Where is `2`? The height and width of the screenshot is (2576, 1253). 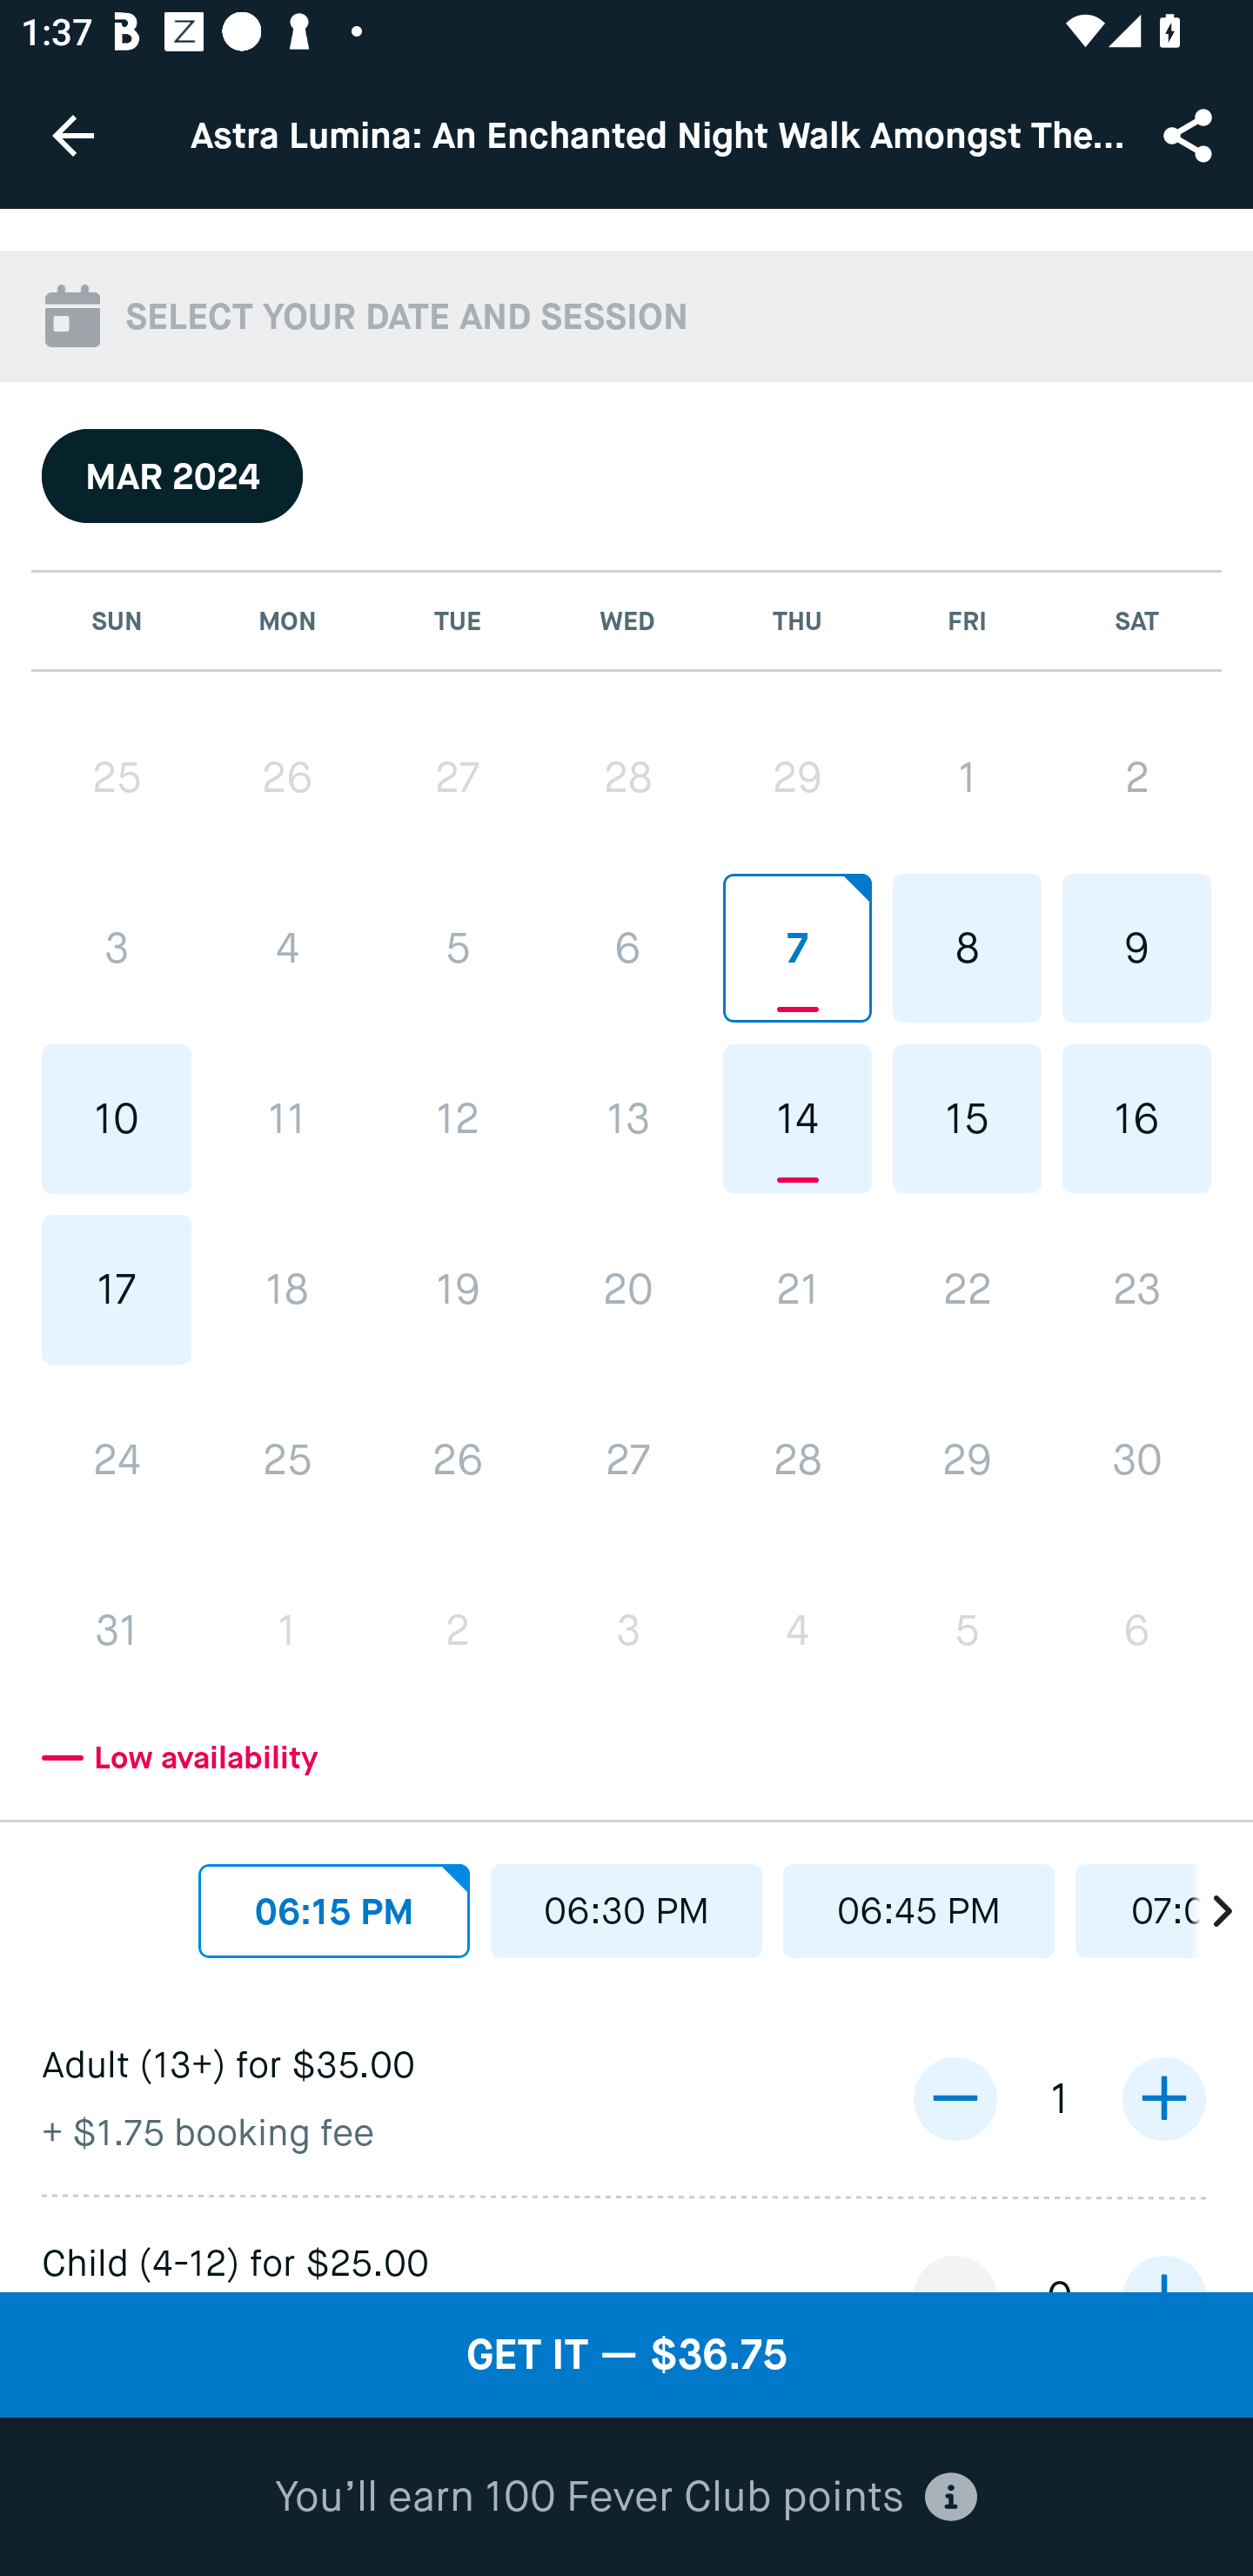
2 is located at coordinates (458, 1630).